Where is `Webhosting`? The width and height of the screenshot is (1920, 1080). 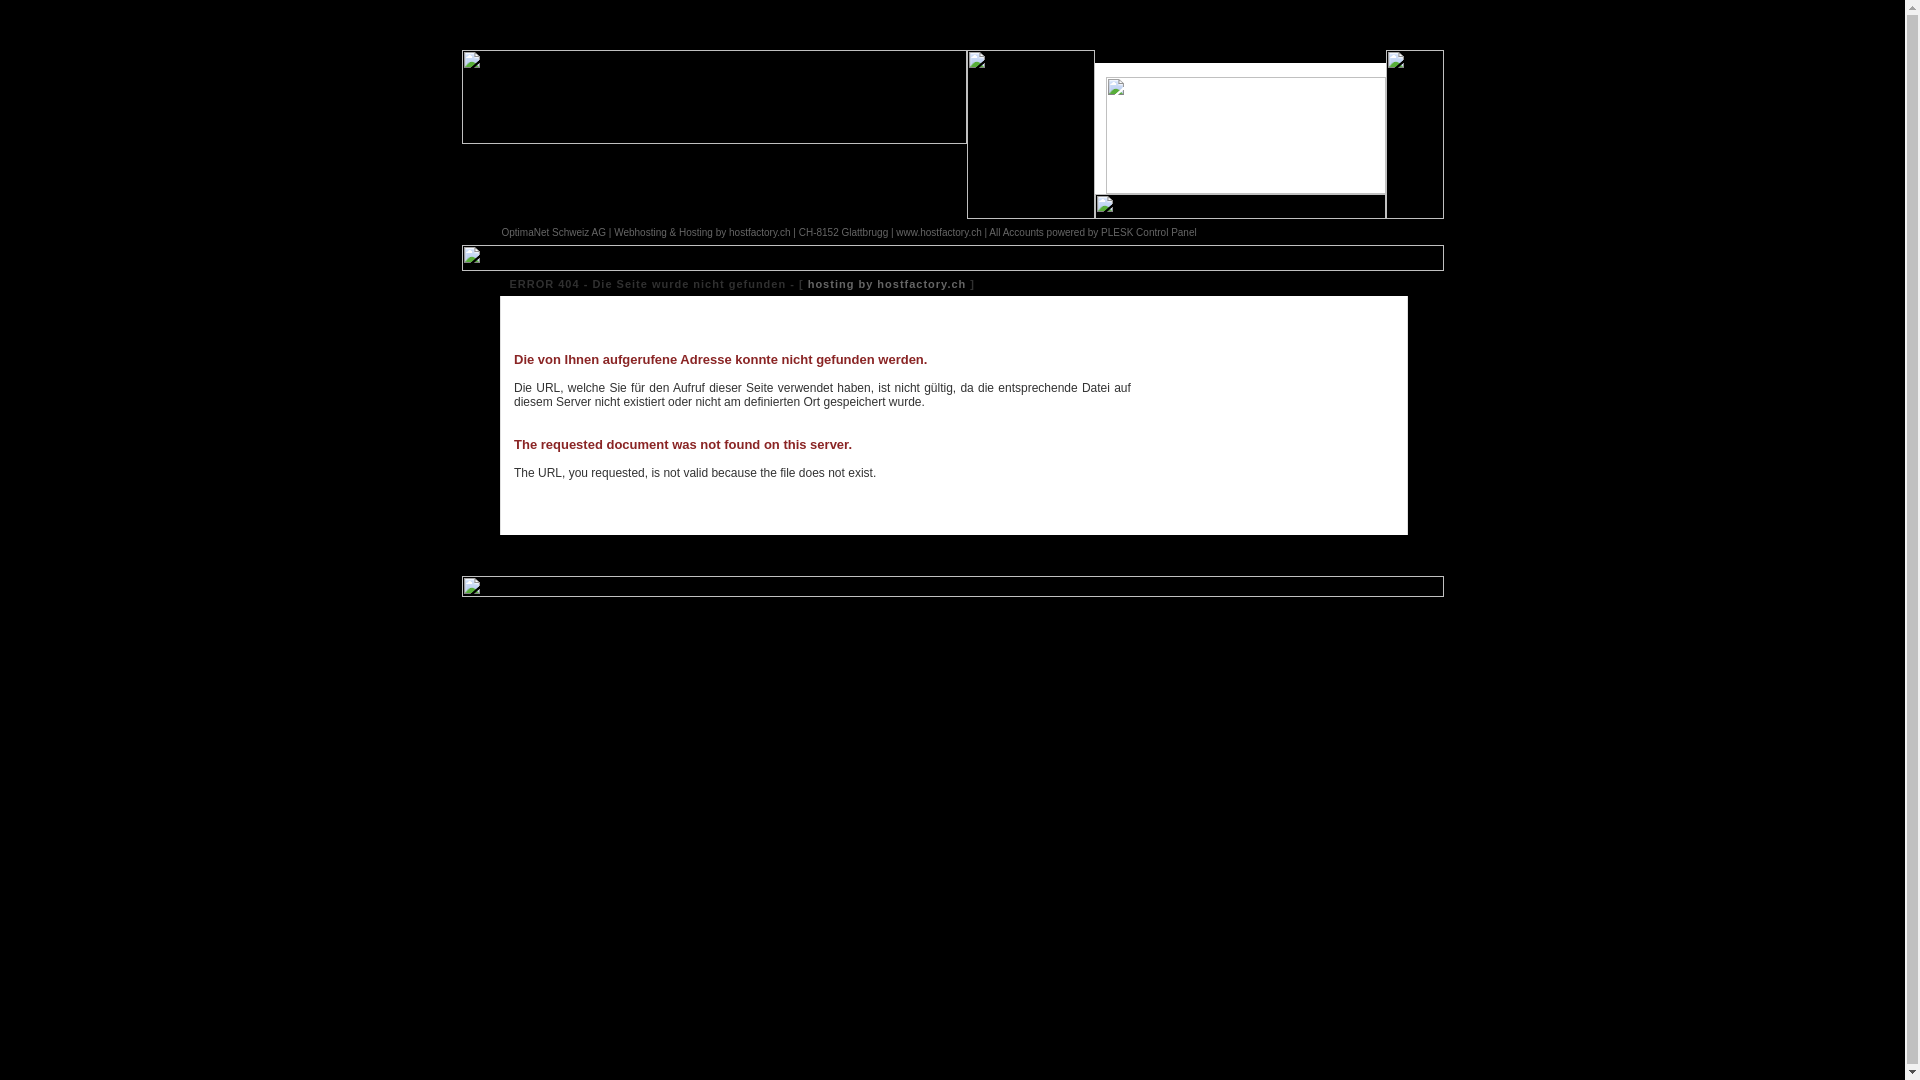 Webhosting is located at coordinates (640, 232).